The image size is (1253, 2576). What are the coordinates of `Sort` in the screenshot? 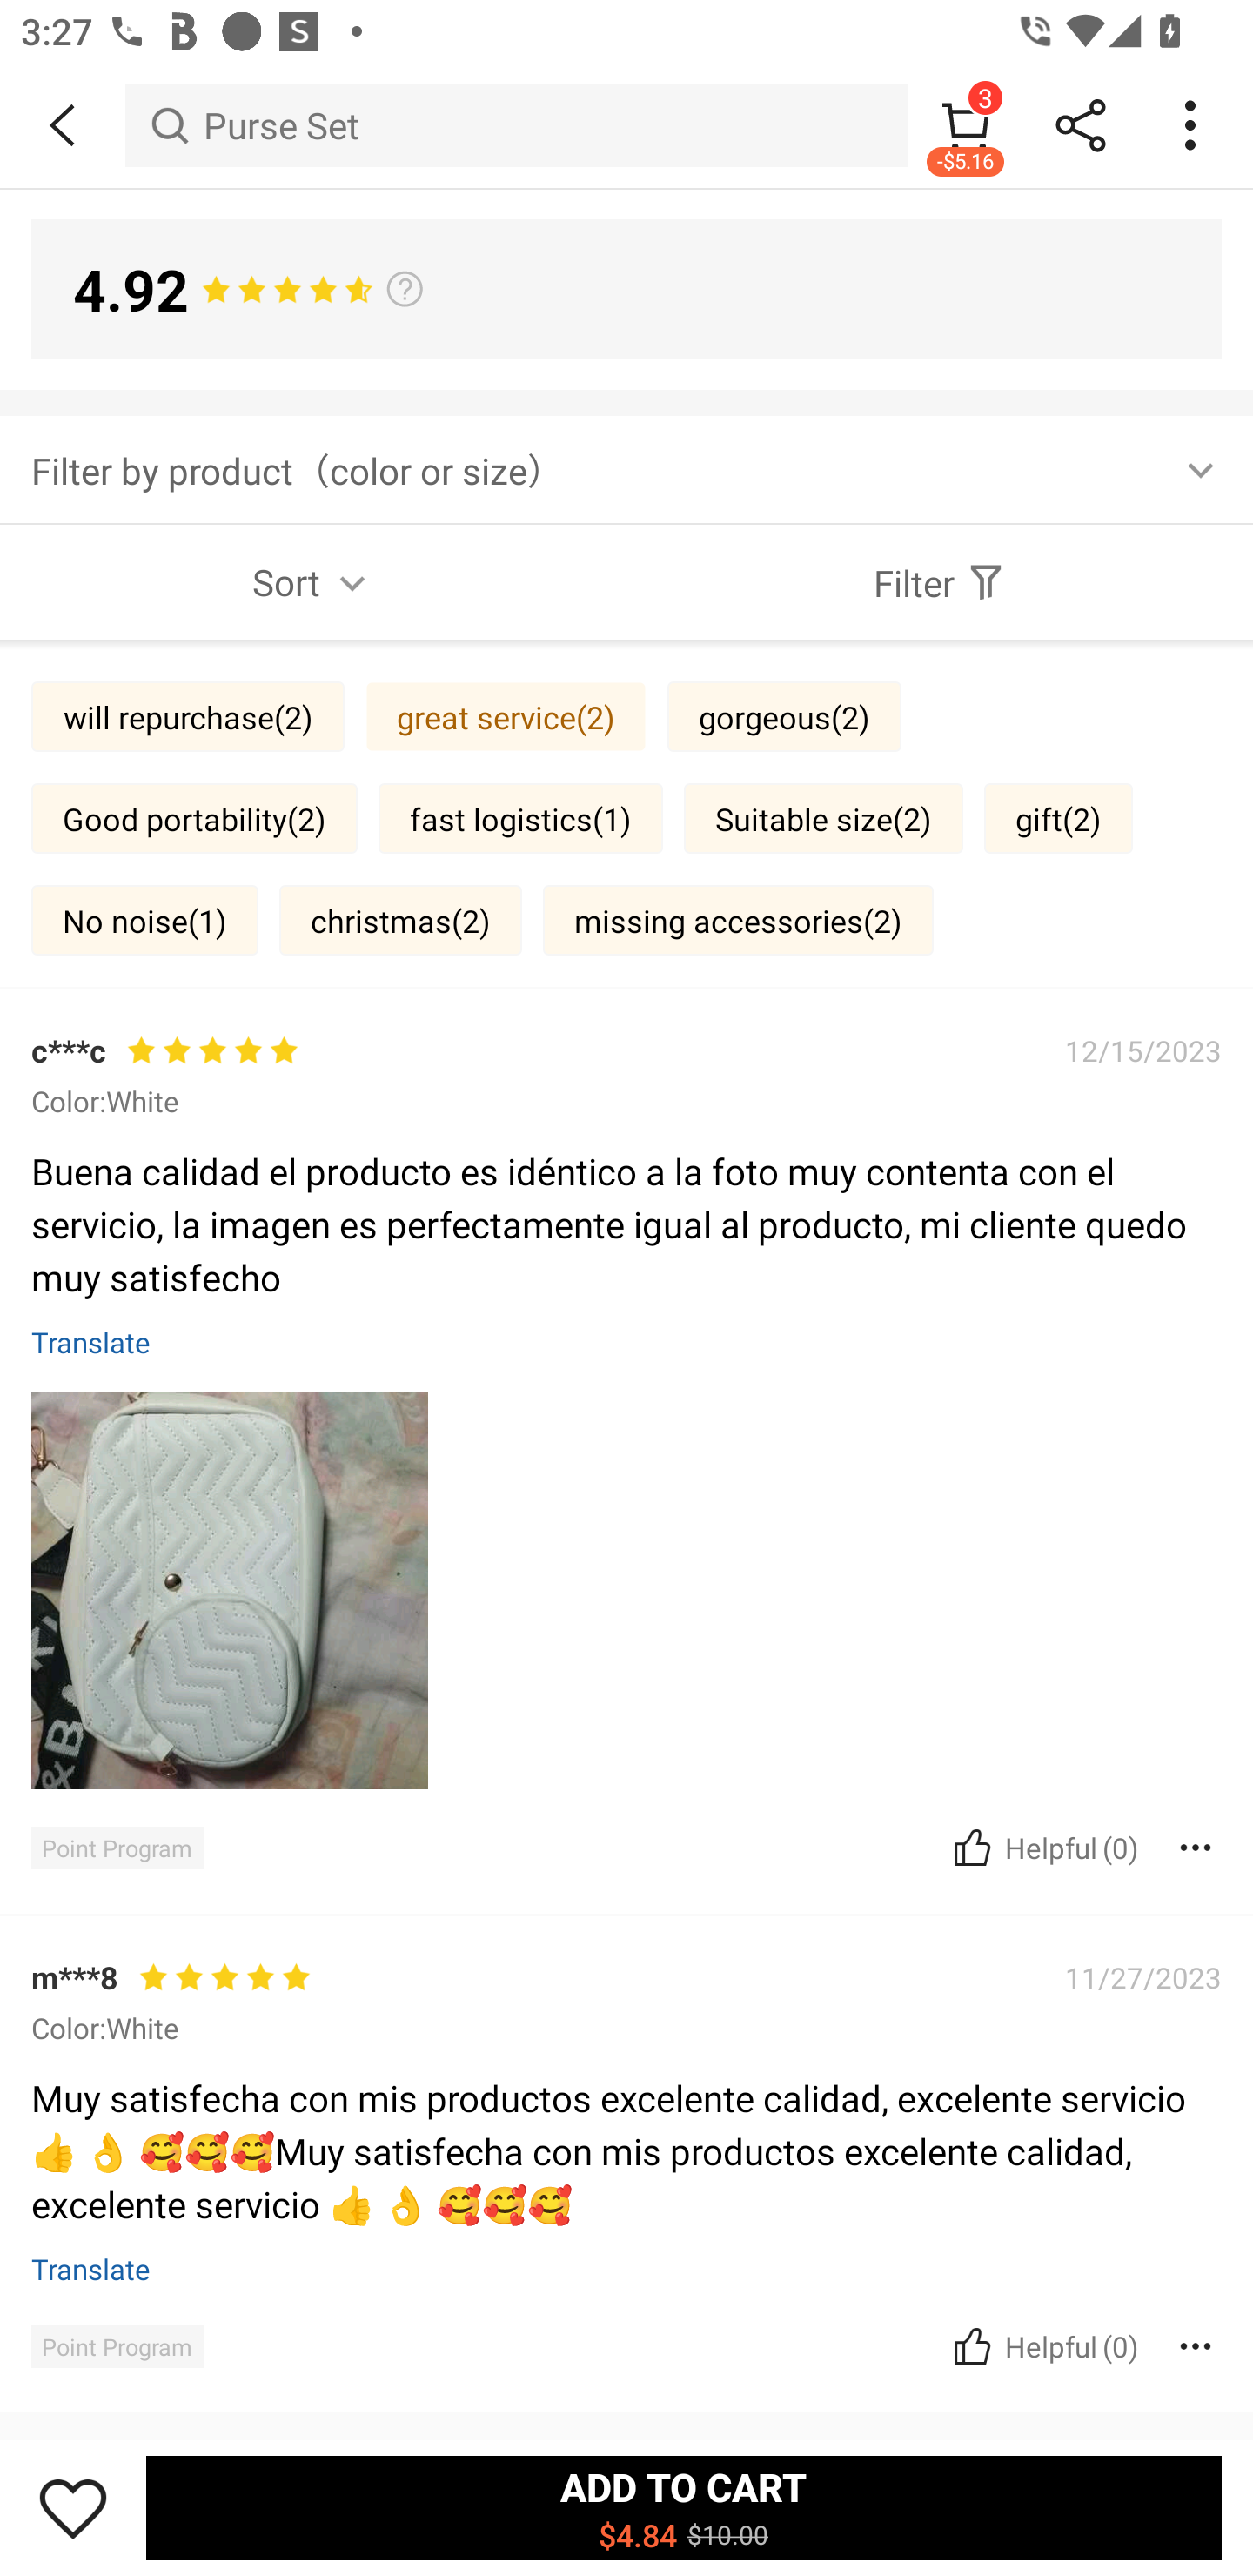 It's located at (313, 581).